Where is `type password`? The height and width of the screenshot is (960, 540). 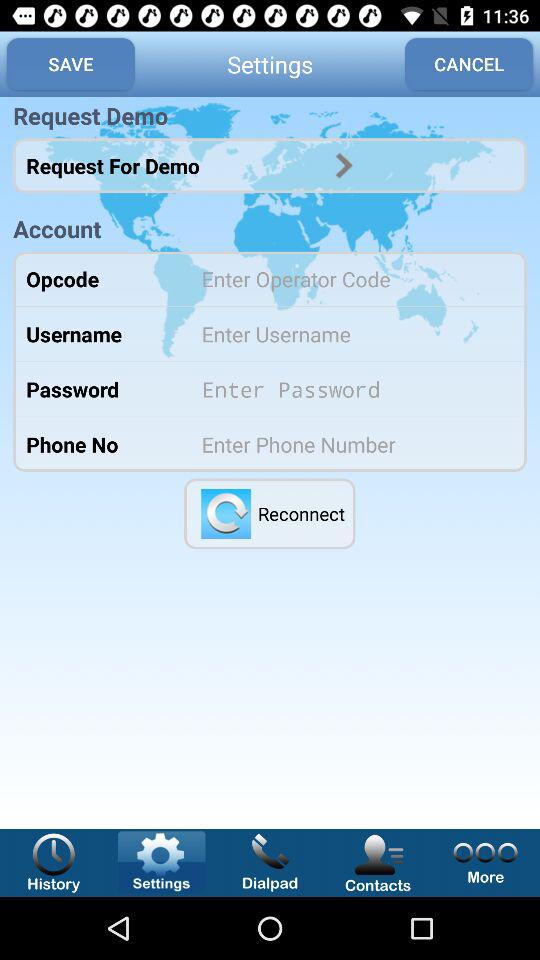
type password is located at coordinates (350, 389).